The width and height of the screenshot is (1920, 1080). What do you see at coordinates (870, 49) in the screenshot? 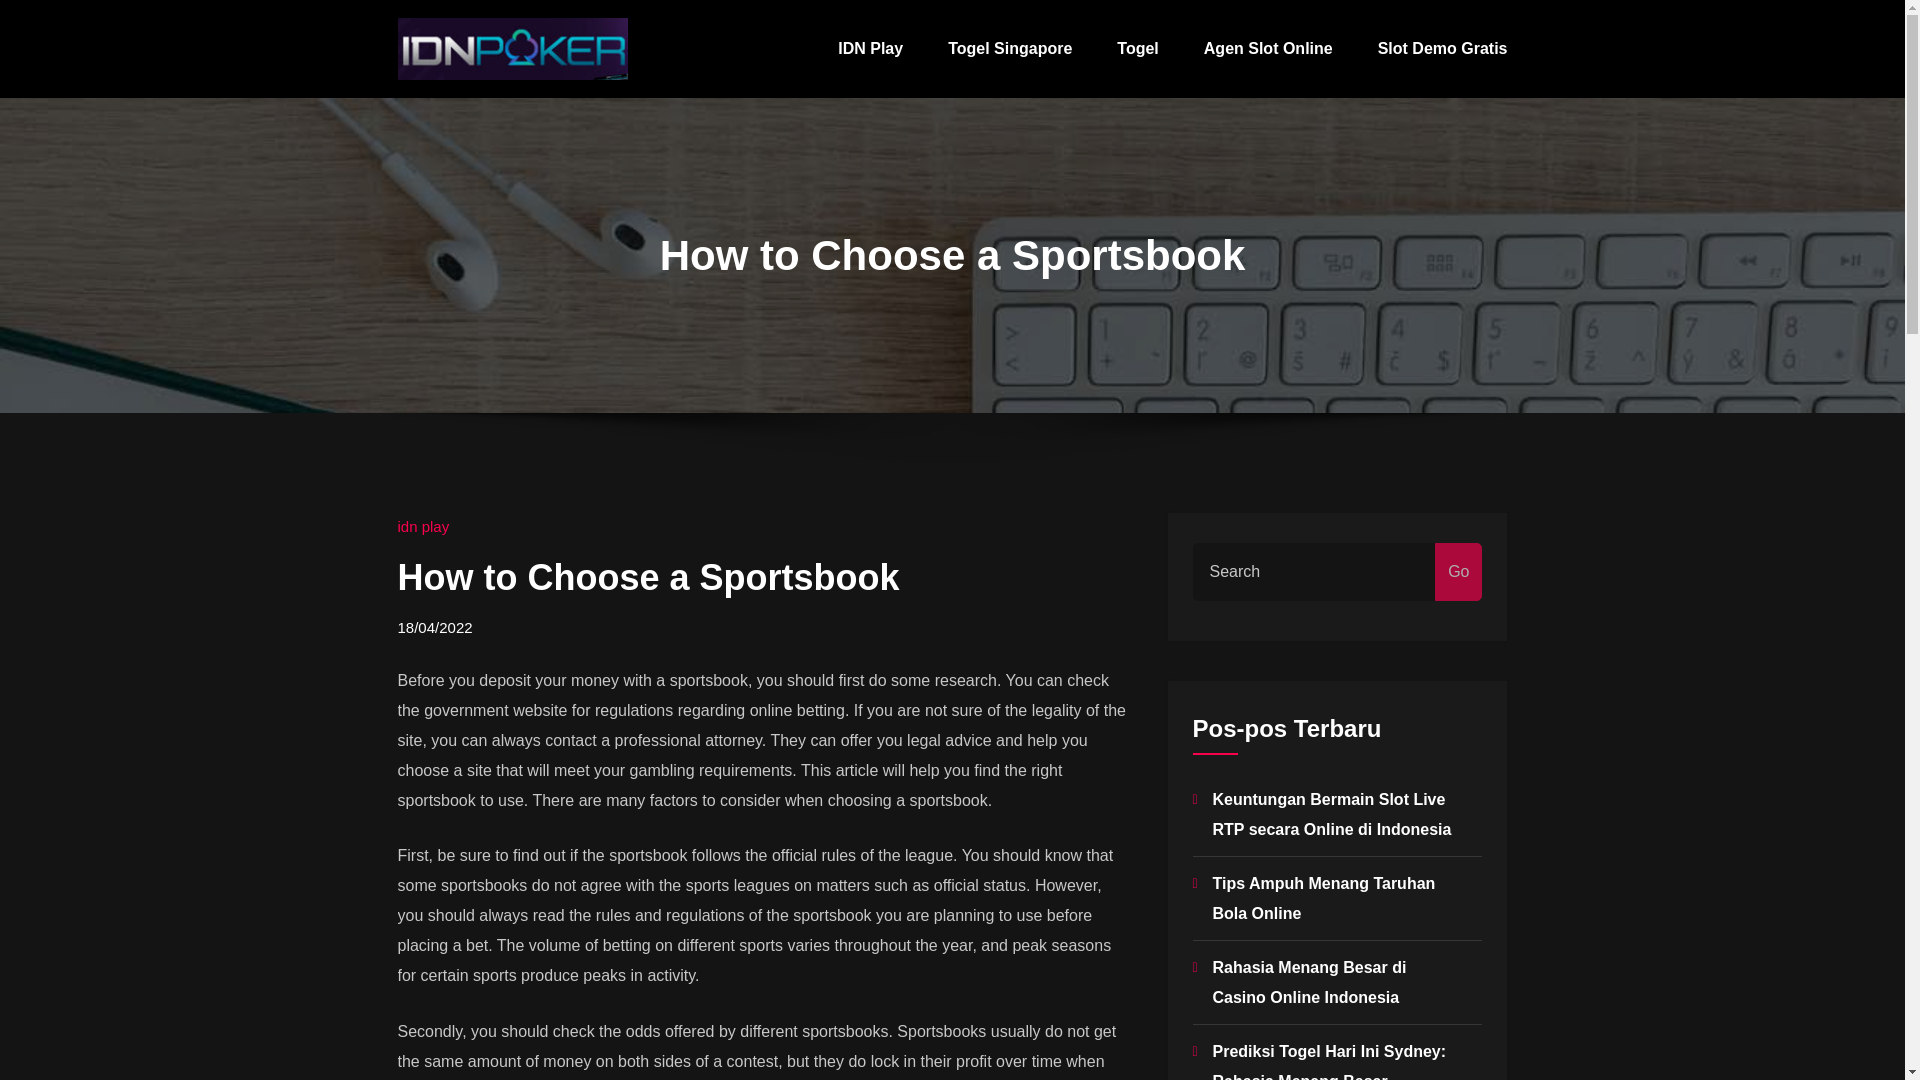
I see `IDN Play` at bounding box center [870, 49].